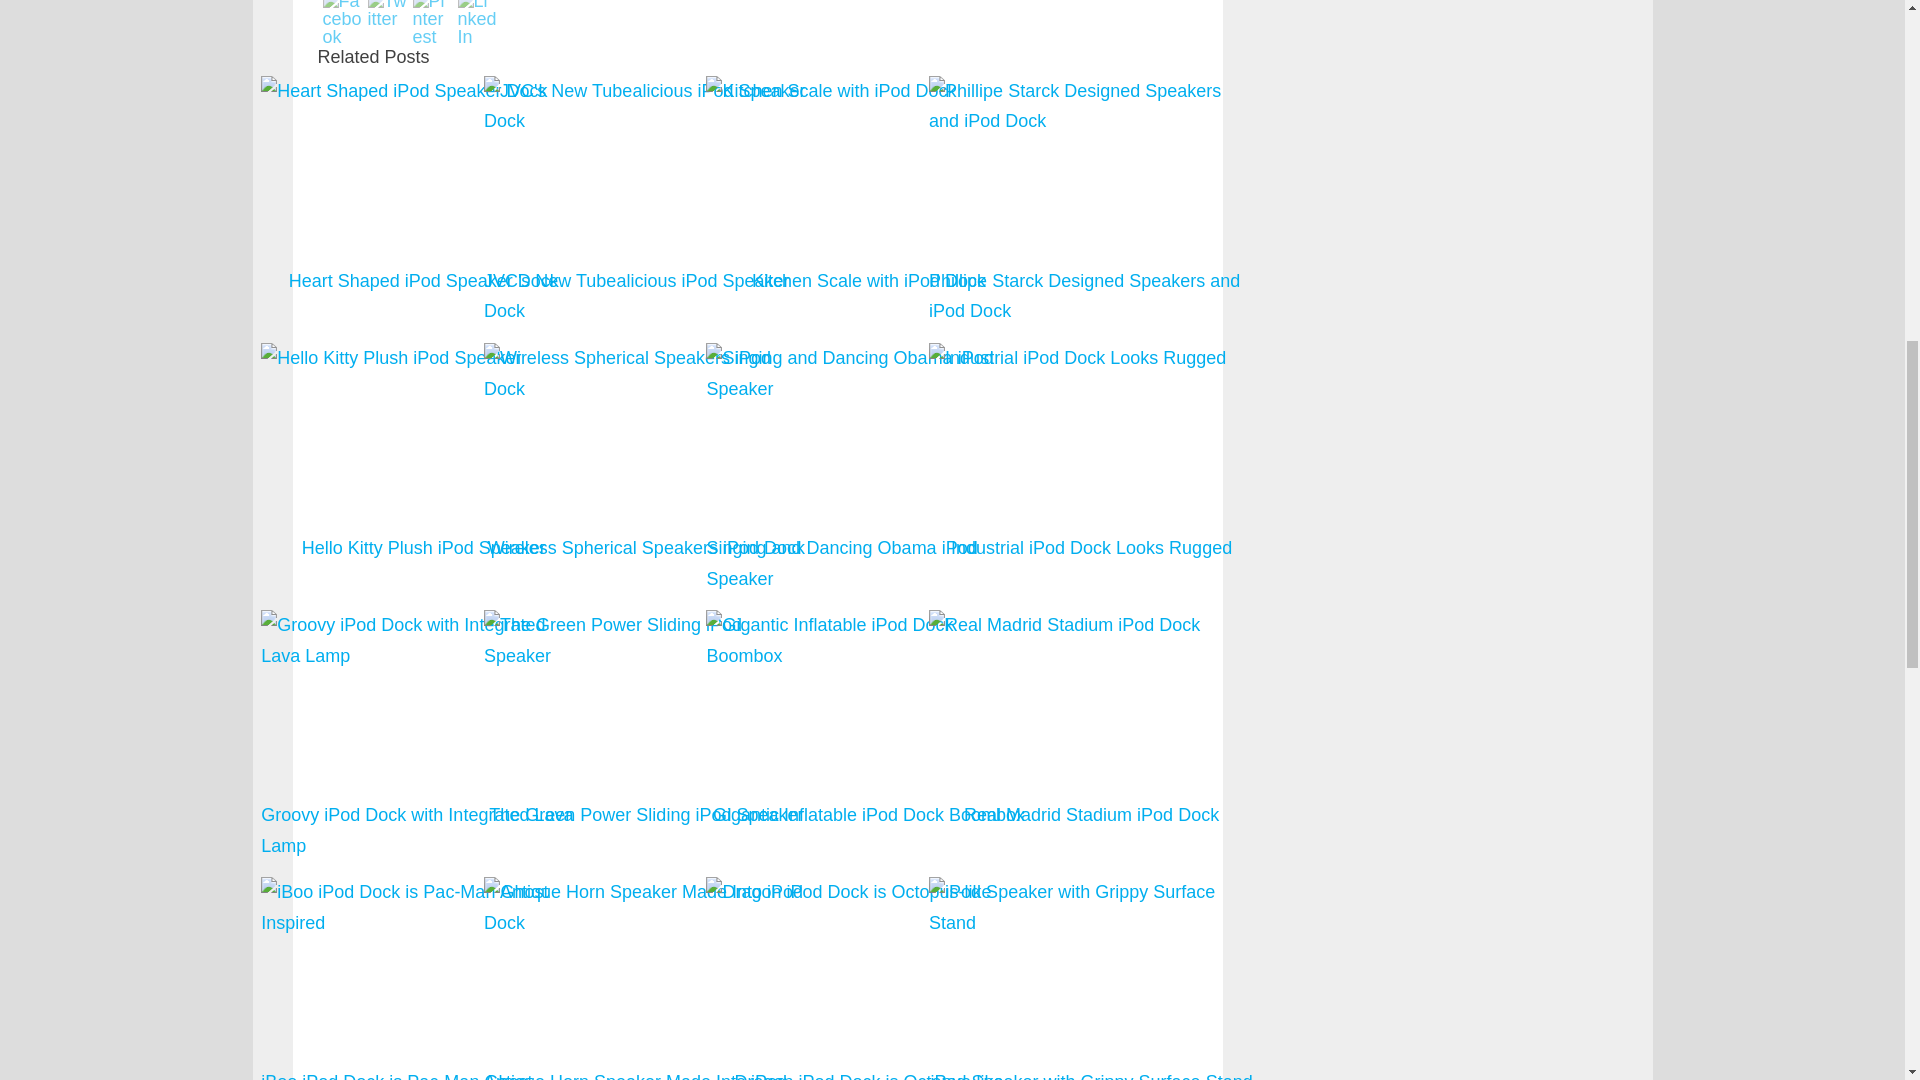  What do you see at coordinates (868, 202) in the screenshot?
I see `Kitchen Scale with iPod Dock` at bounding box center [868, 202].